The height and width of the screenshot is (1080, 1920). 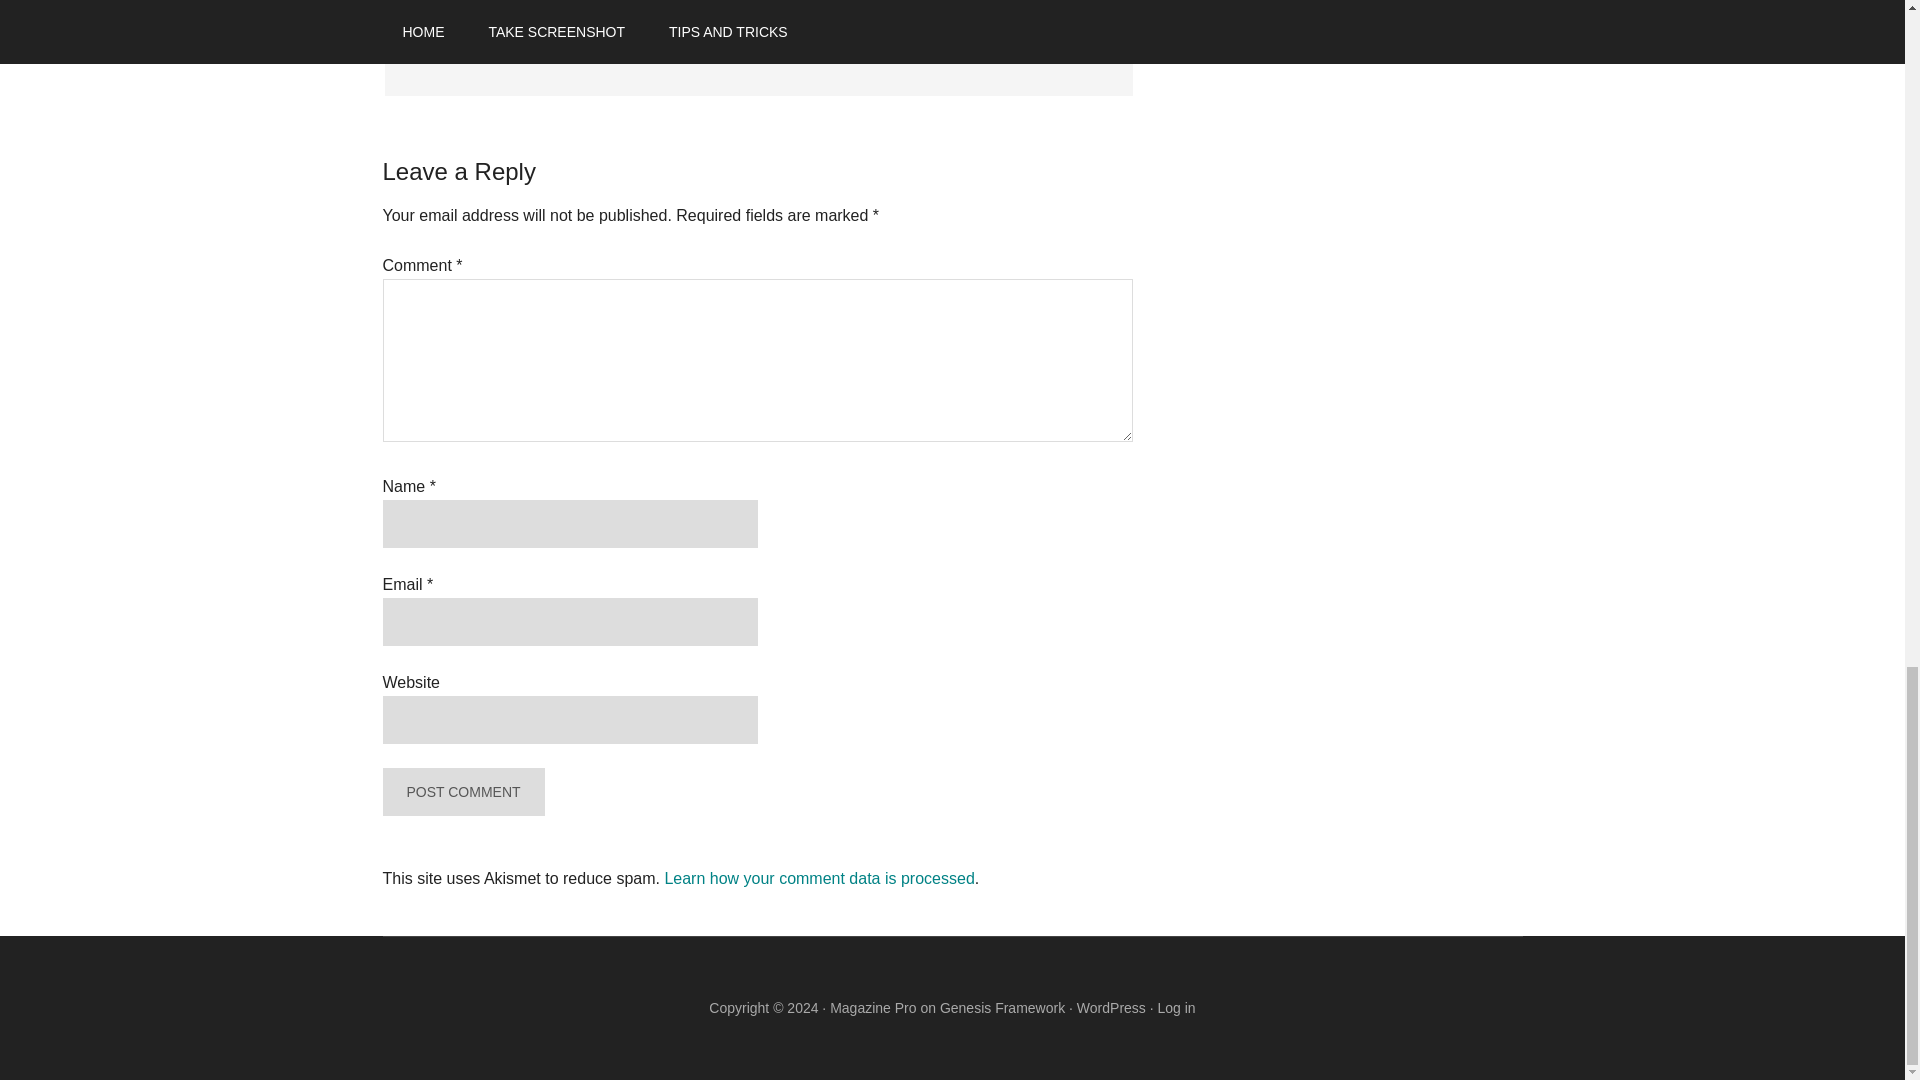 What do you see at coordinates (436, 50) in the screenshot?
I see `Reply` at bounding box center [436, 50].